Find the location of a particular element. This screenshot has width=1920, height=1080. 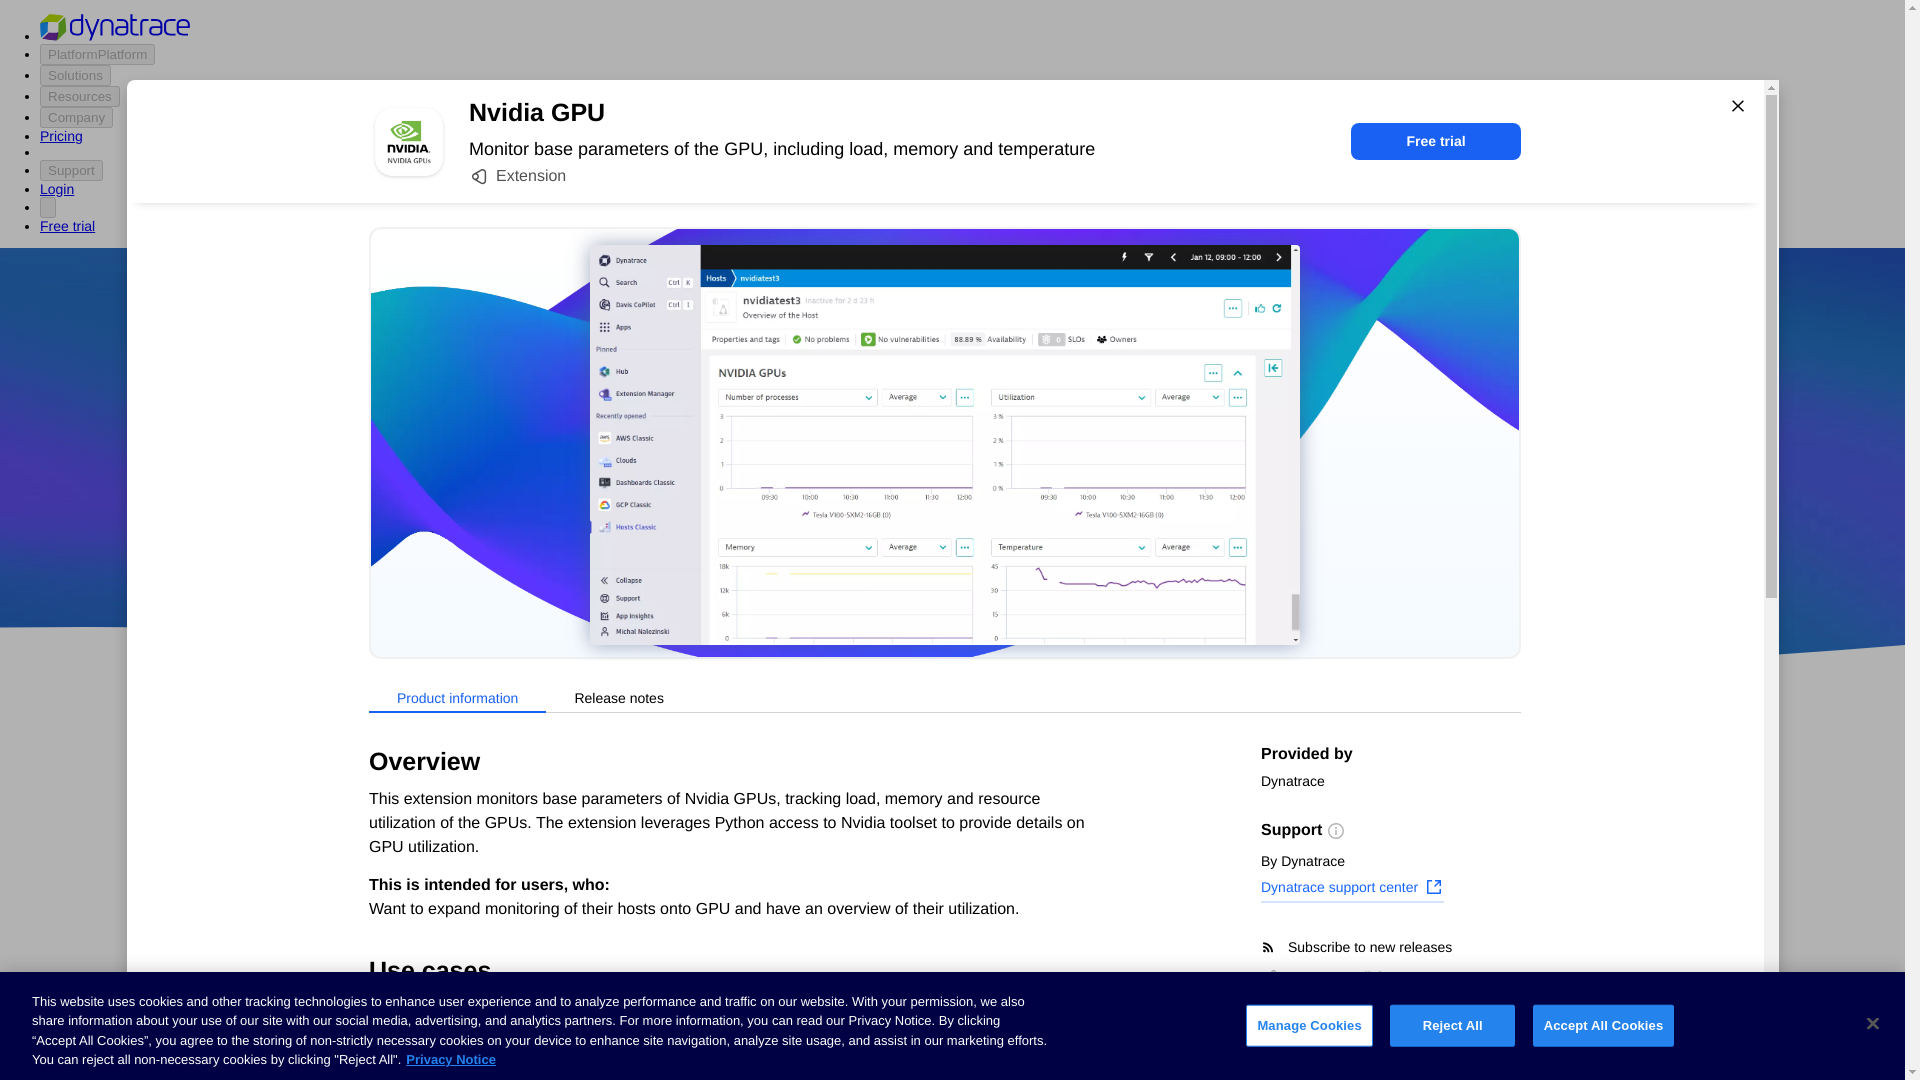

Open source is located at coordinates (1191, 552).